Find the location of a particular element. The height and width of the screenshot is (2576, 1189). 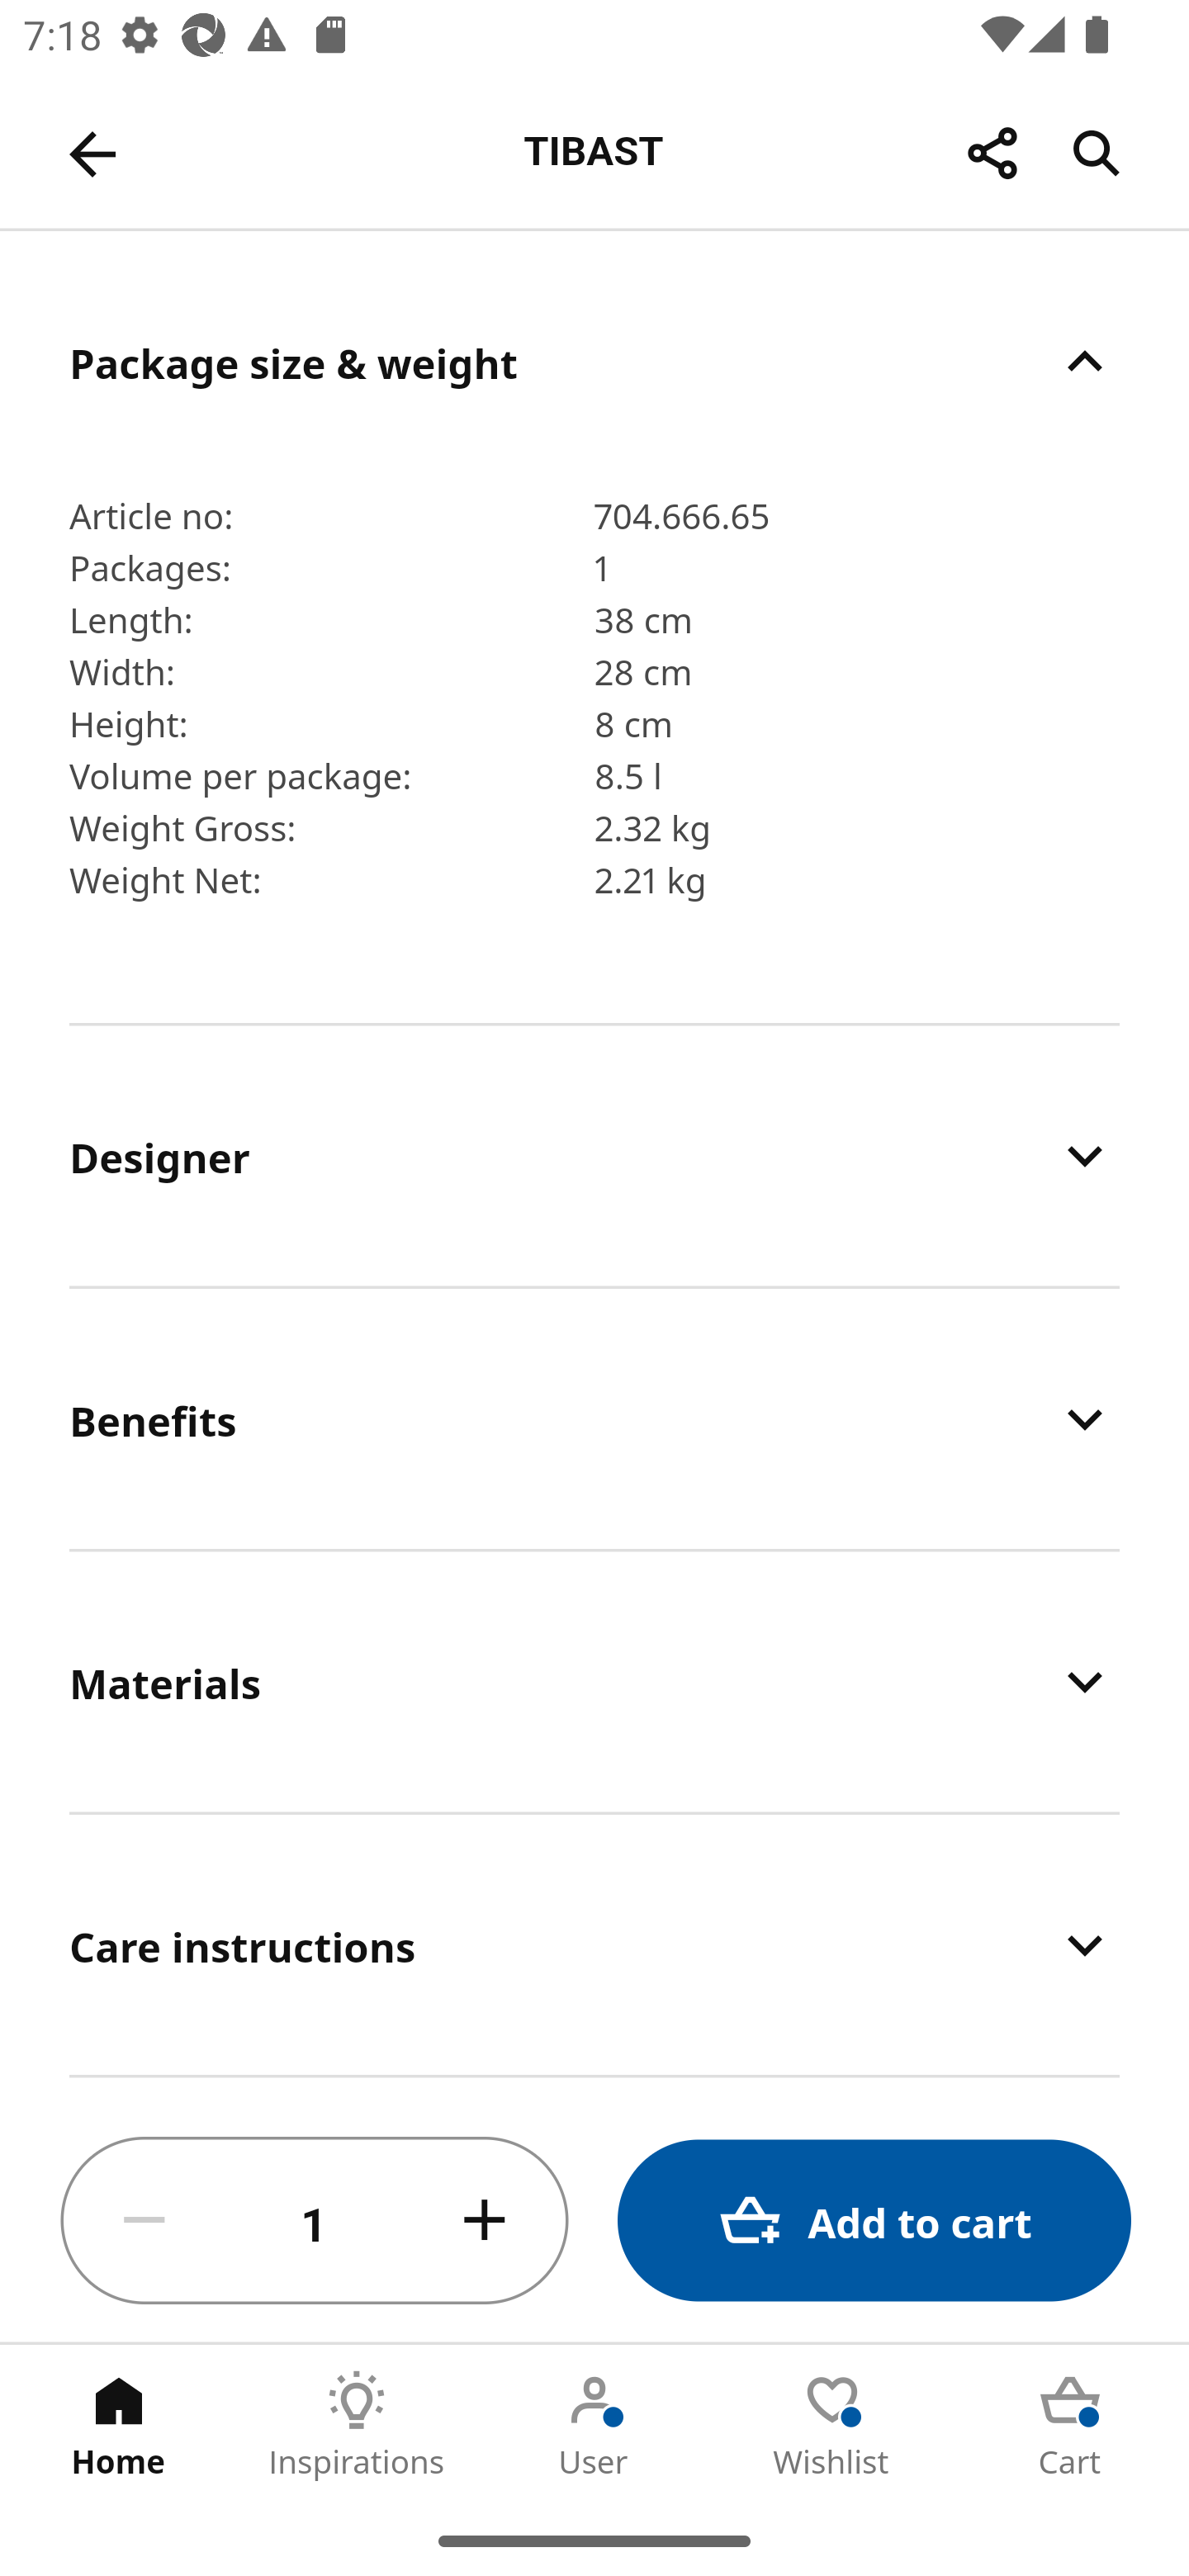

User
Tab 3 of 5 is located at coordinates (594, 2425).